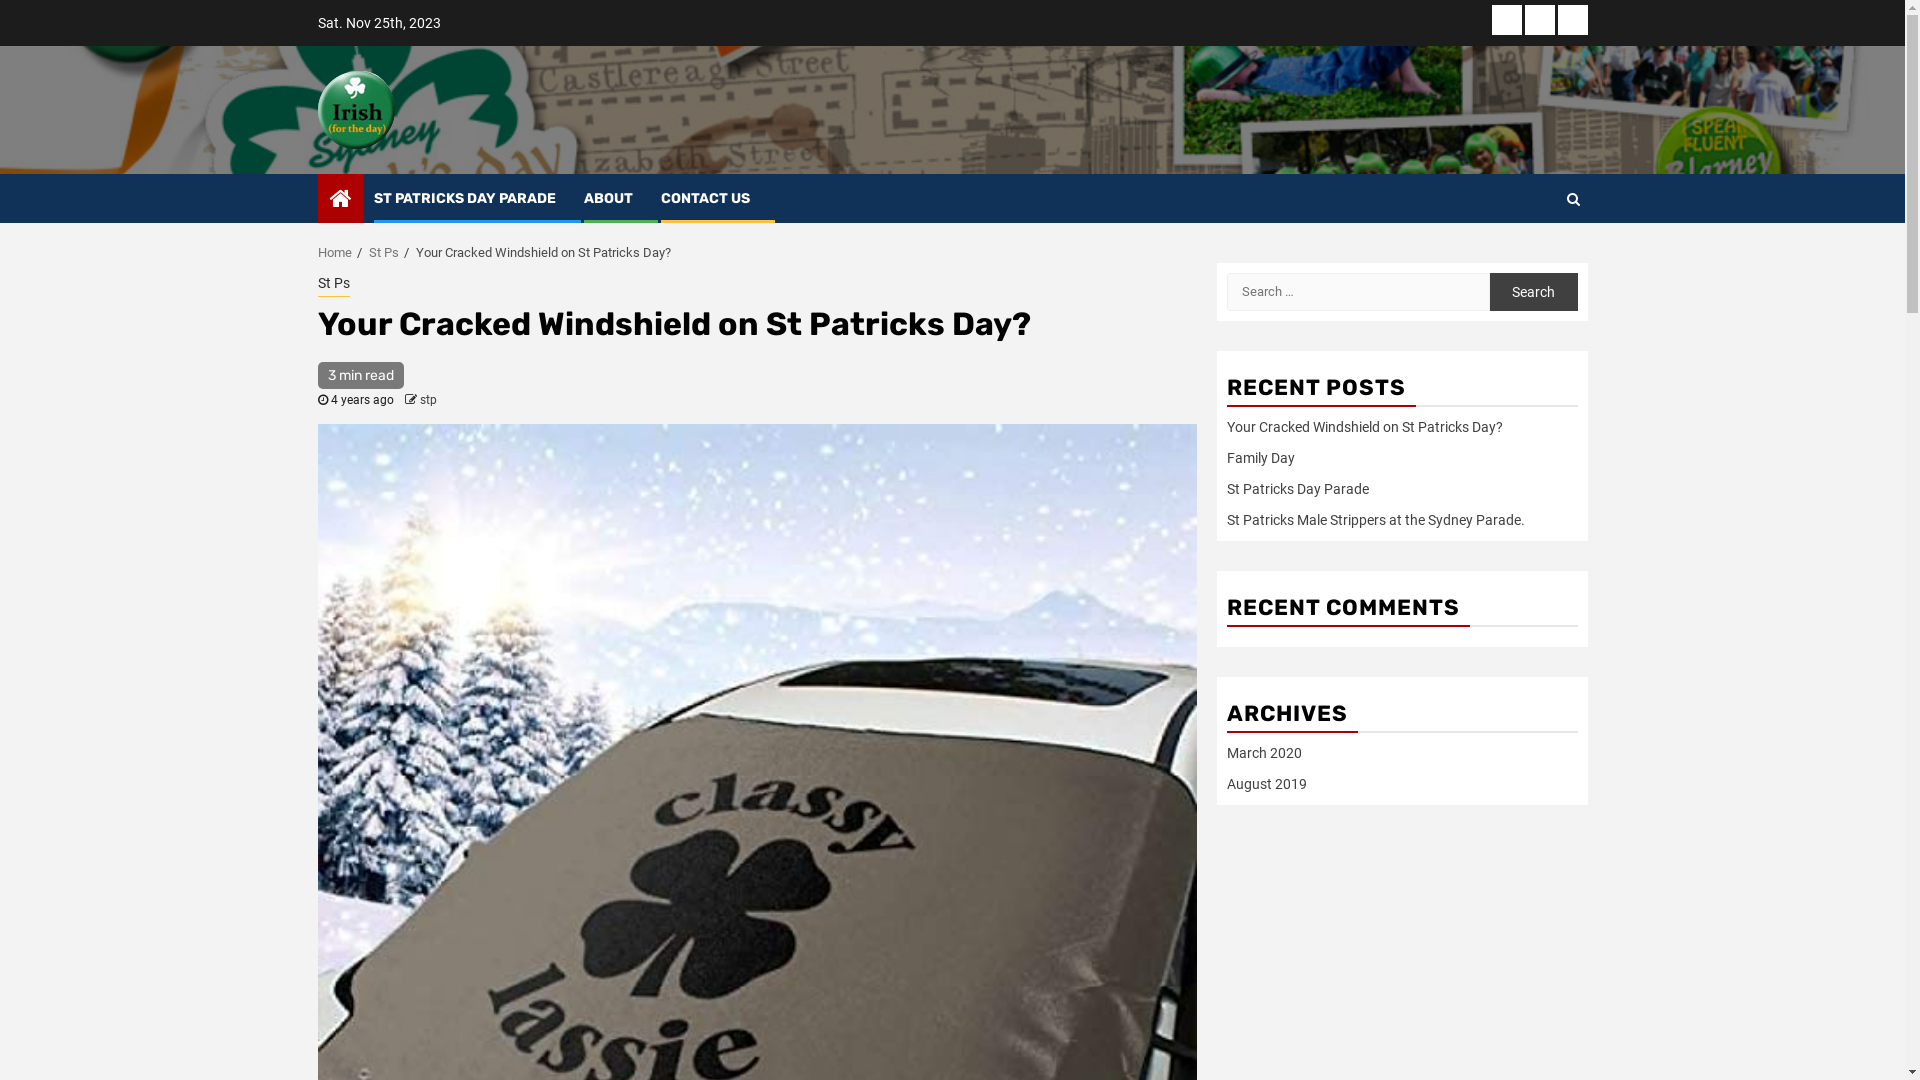 This screenshot has height=1080, width=1920. I want to click on CONTACT US, so click(704, 198).